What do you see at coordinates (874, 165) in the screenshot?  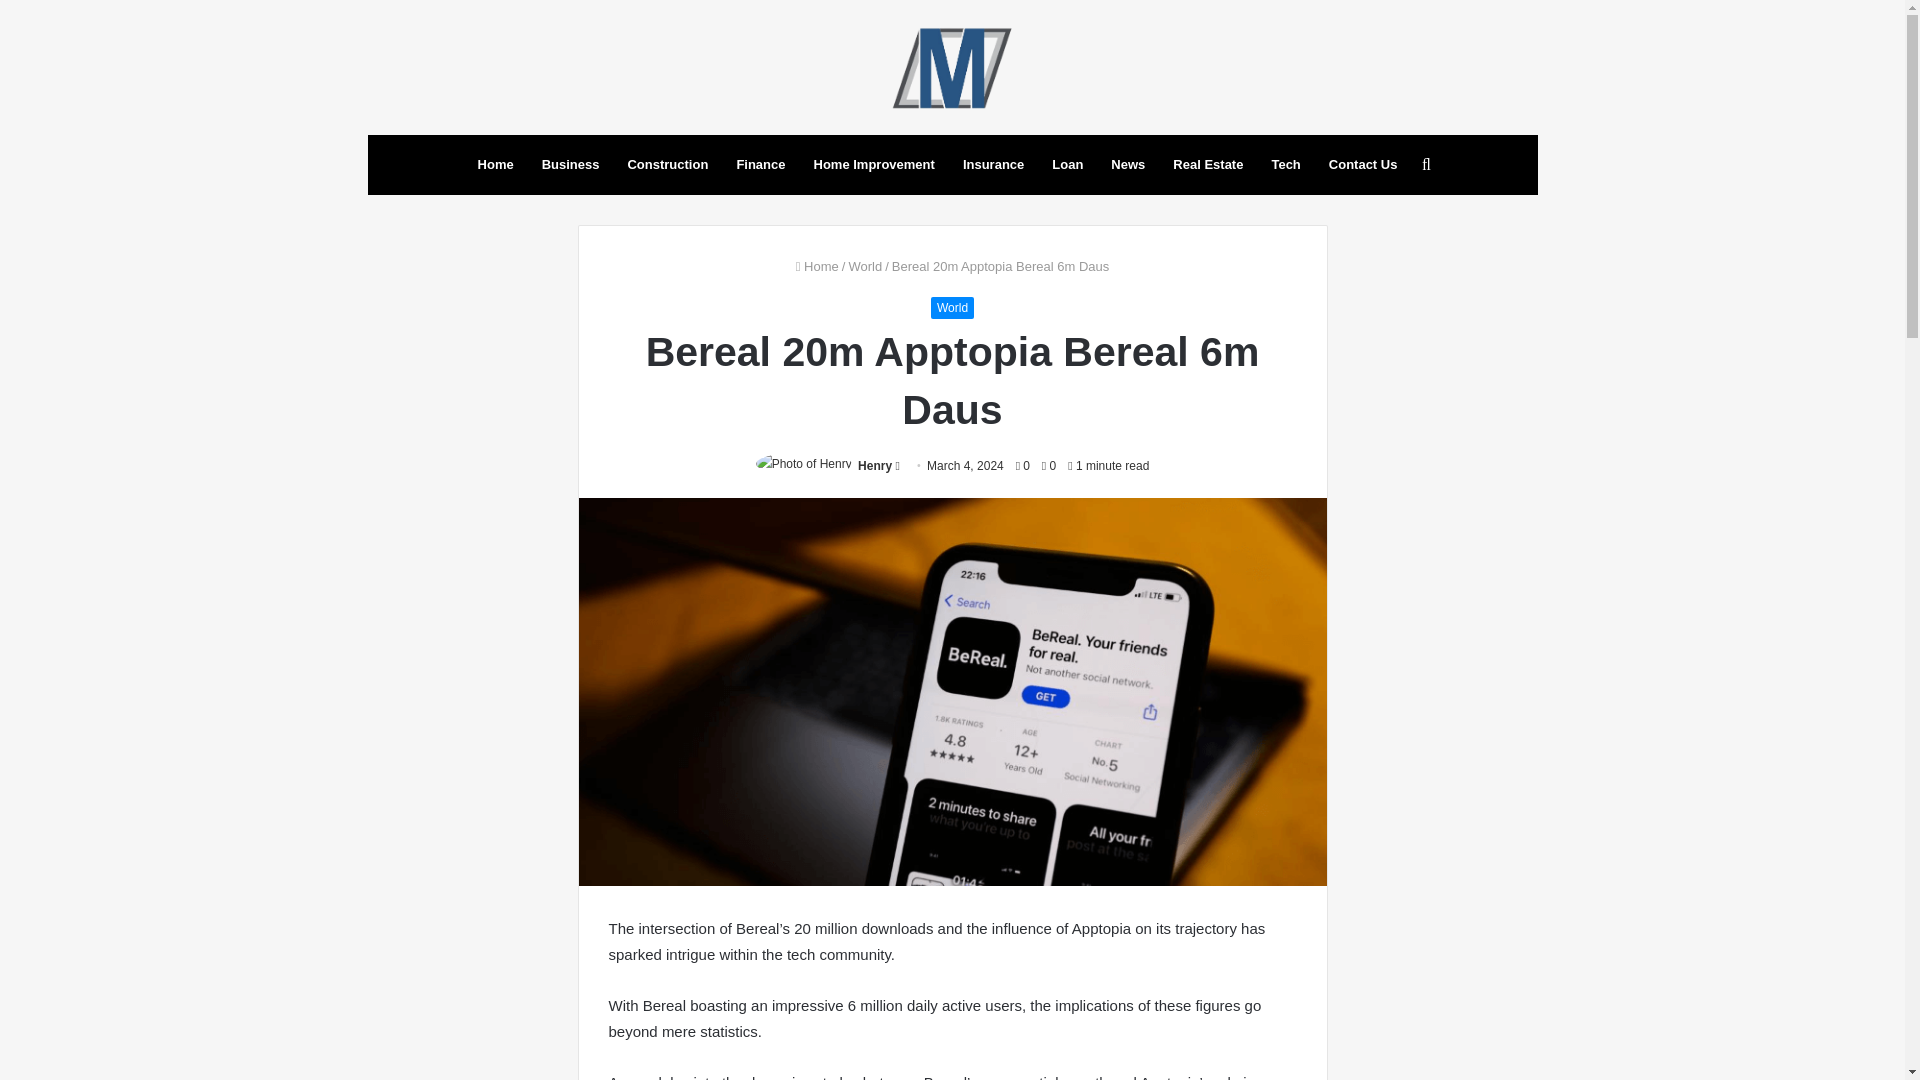 I see `Home Improvement` at bounding box center [874, 165].